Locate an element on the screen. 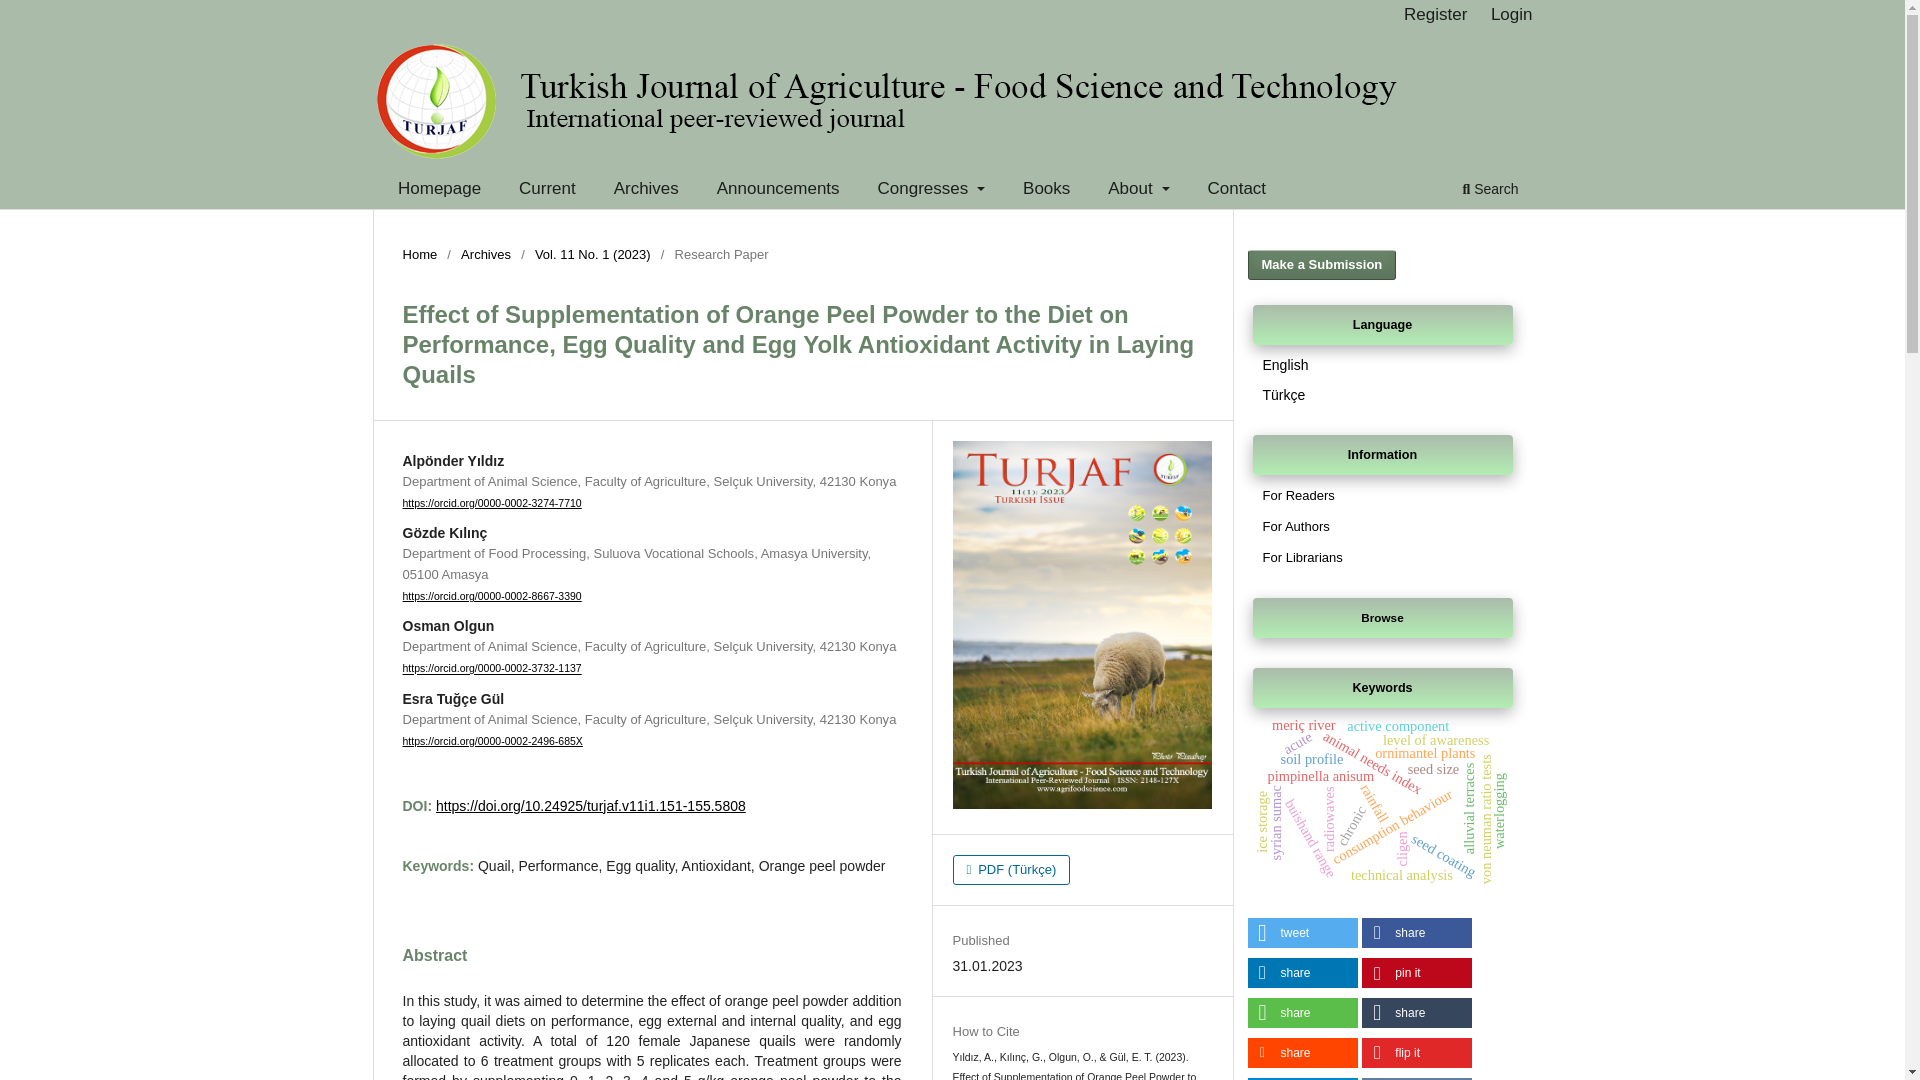 This screenshot has width=1920, height=1080. Congresses is located at coordinates (932, 191).